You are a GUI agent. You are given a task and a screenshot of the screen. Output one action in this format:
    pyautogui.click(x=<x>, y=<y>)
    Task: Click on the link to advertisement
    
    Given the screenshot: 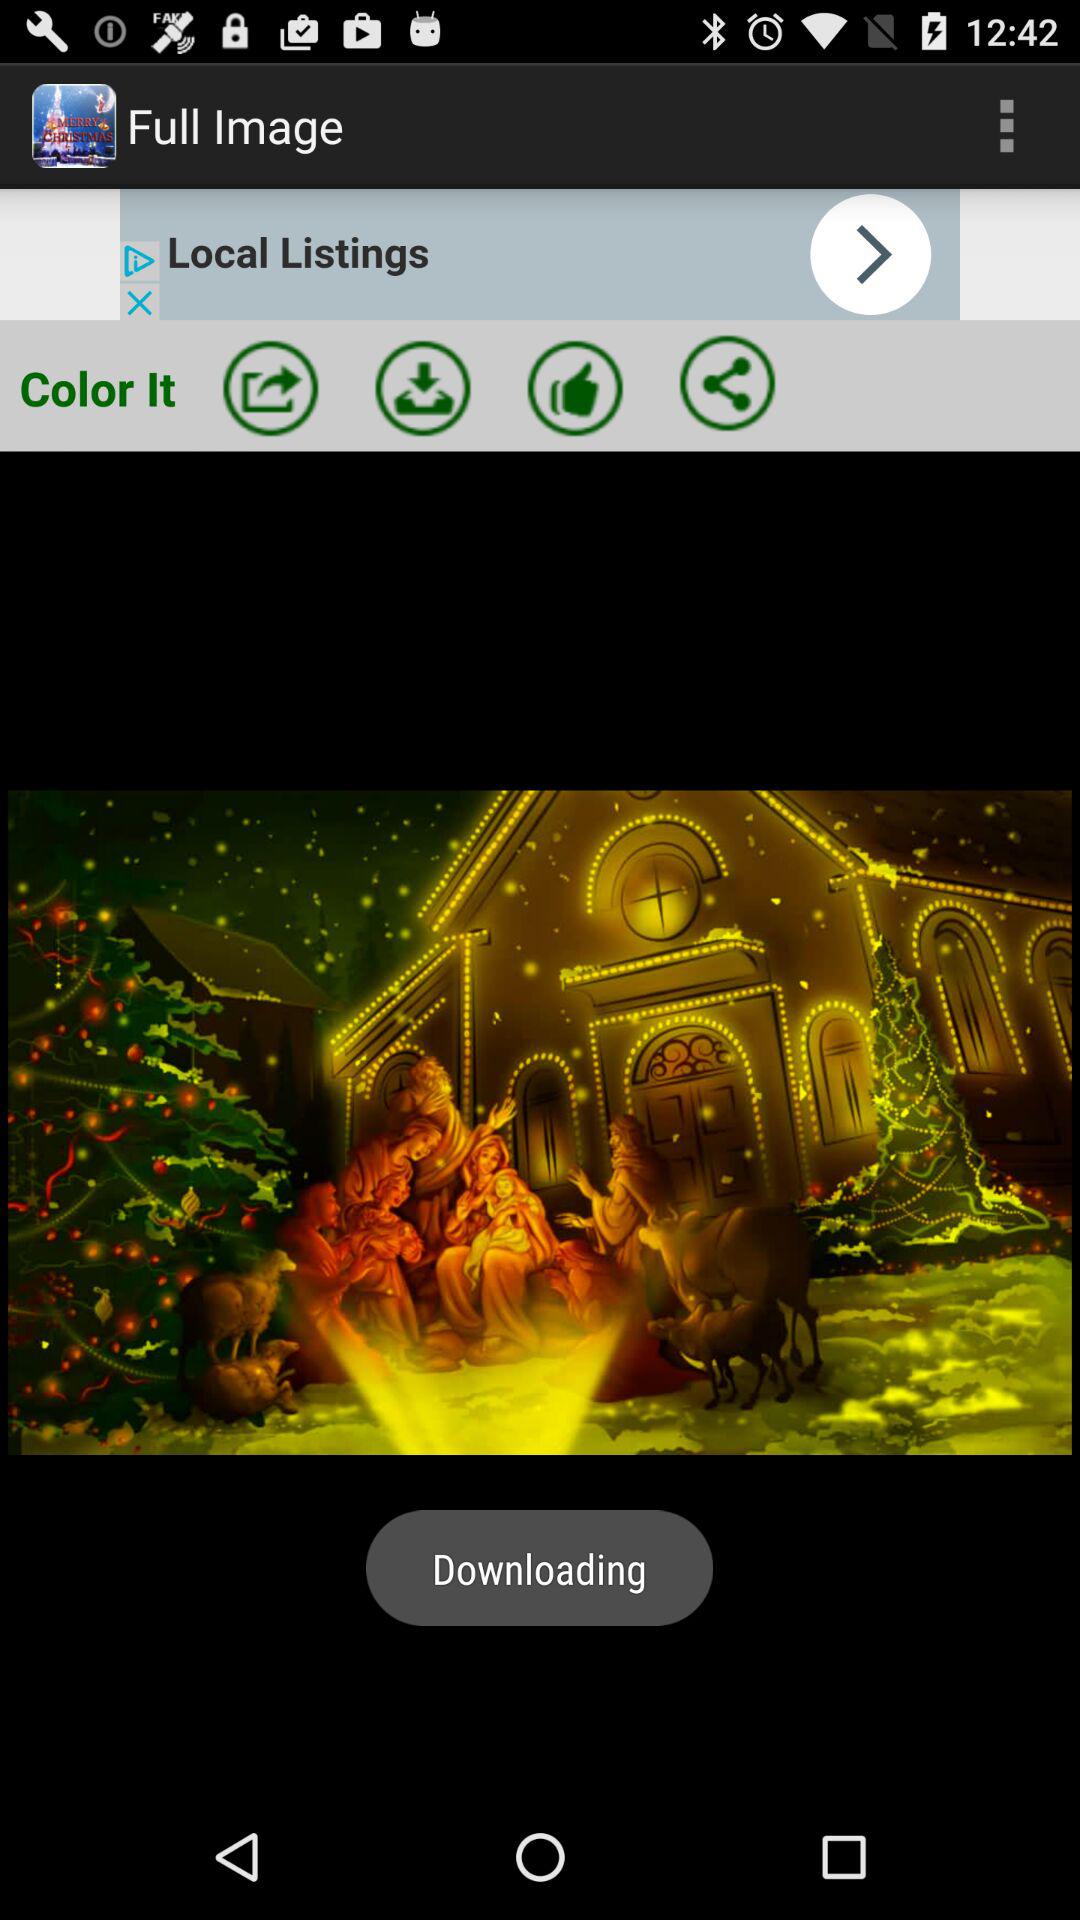 What is the action you would take?
    pyautogui.click(x=540, y=254)
    